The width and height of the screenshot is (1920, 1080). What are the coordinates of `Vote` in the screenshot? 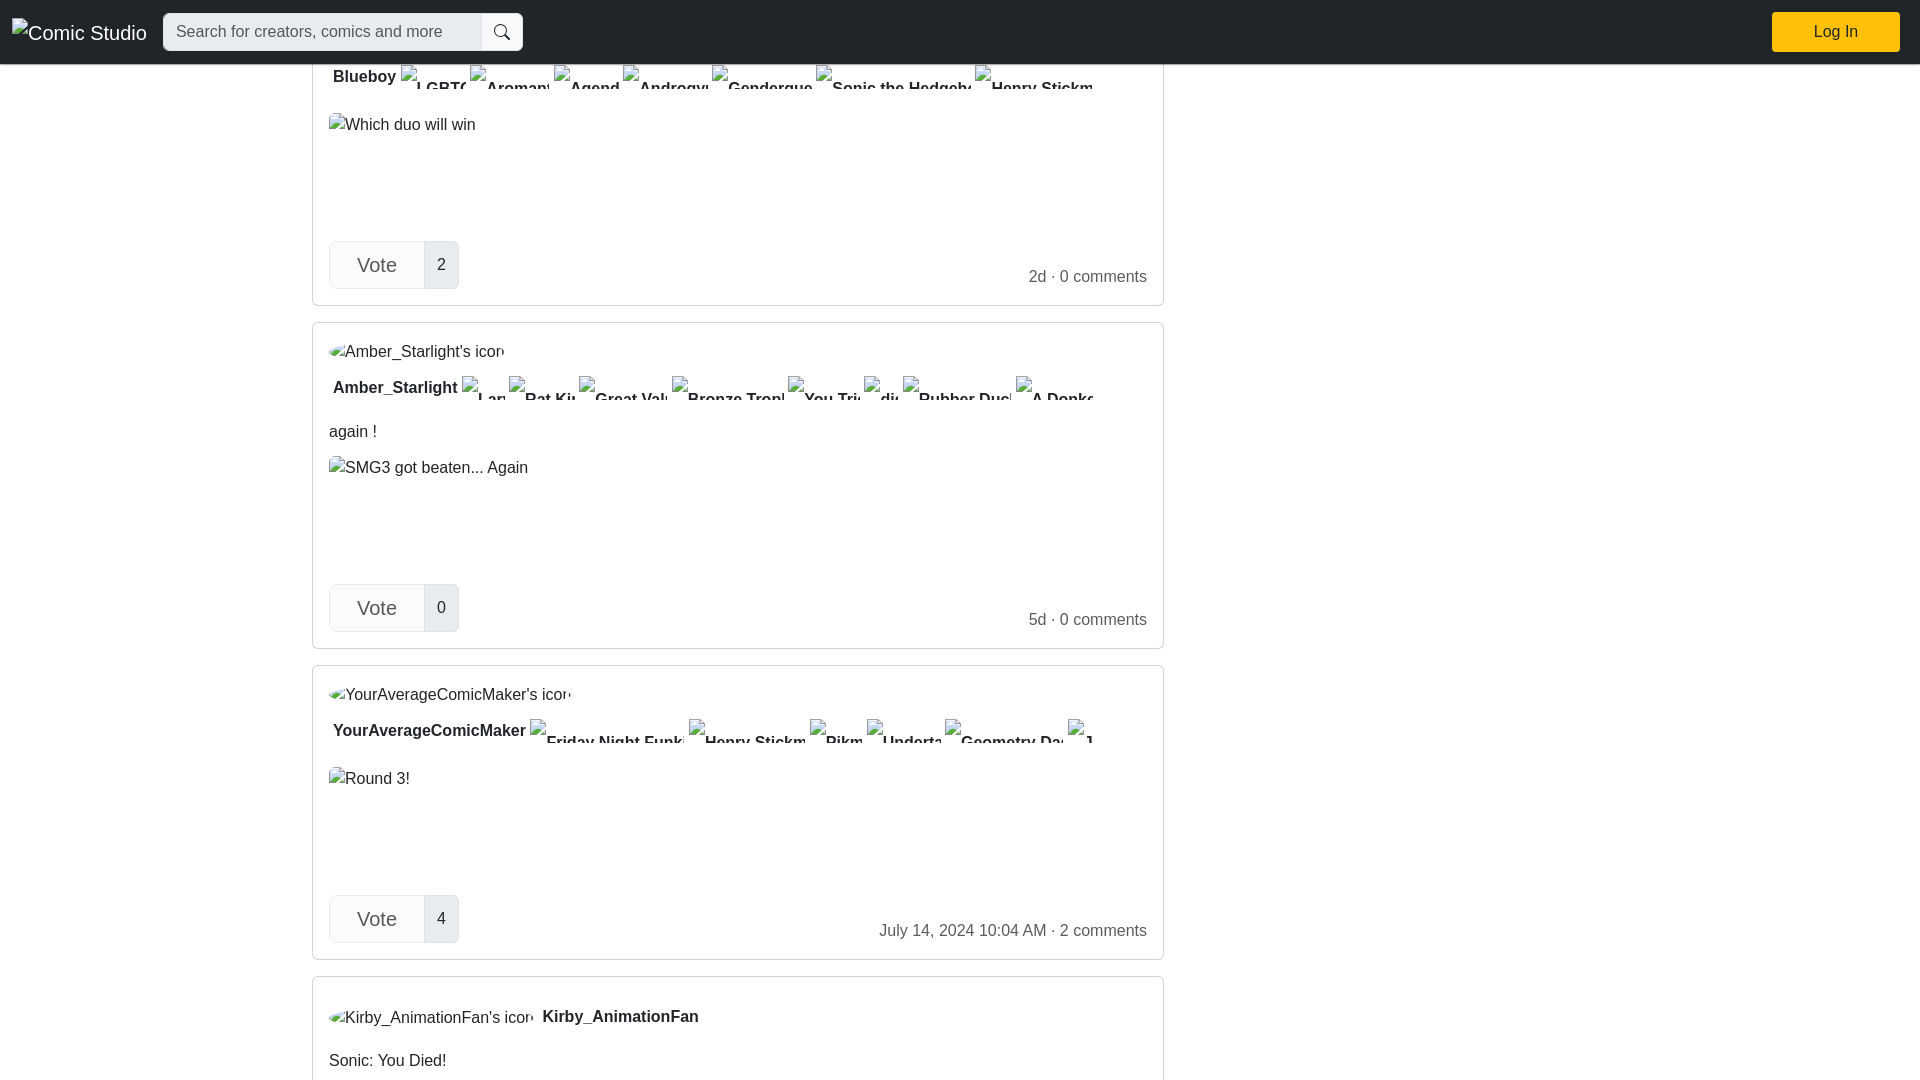 It's located at (376, 608).